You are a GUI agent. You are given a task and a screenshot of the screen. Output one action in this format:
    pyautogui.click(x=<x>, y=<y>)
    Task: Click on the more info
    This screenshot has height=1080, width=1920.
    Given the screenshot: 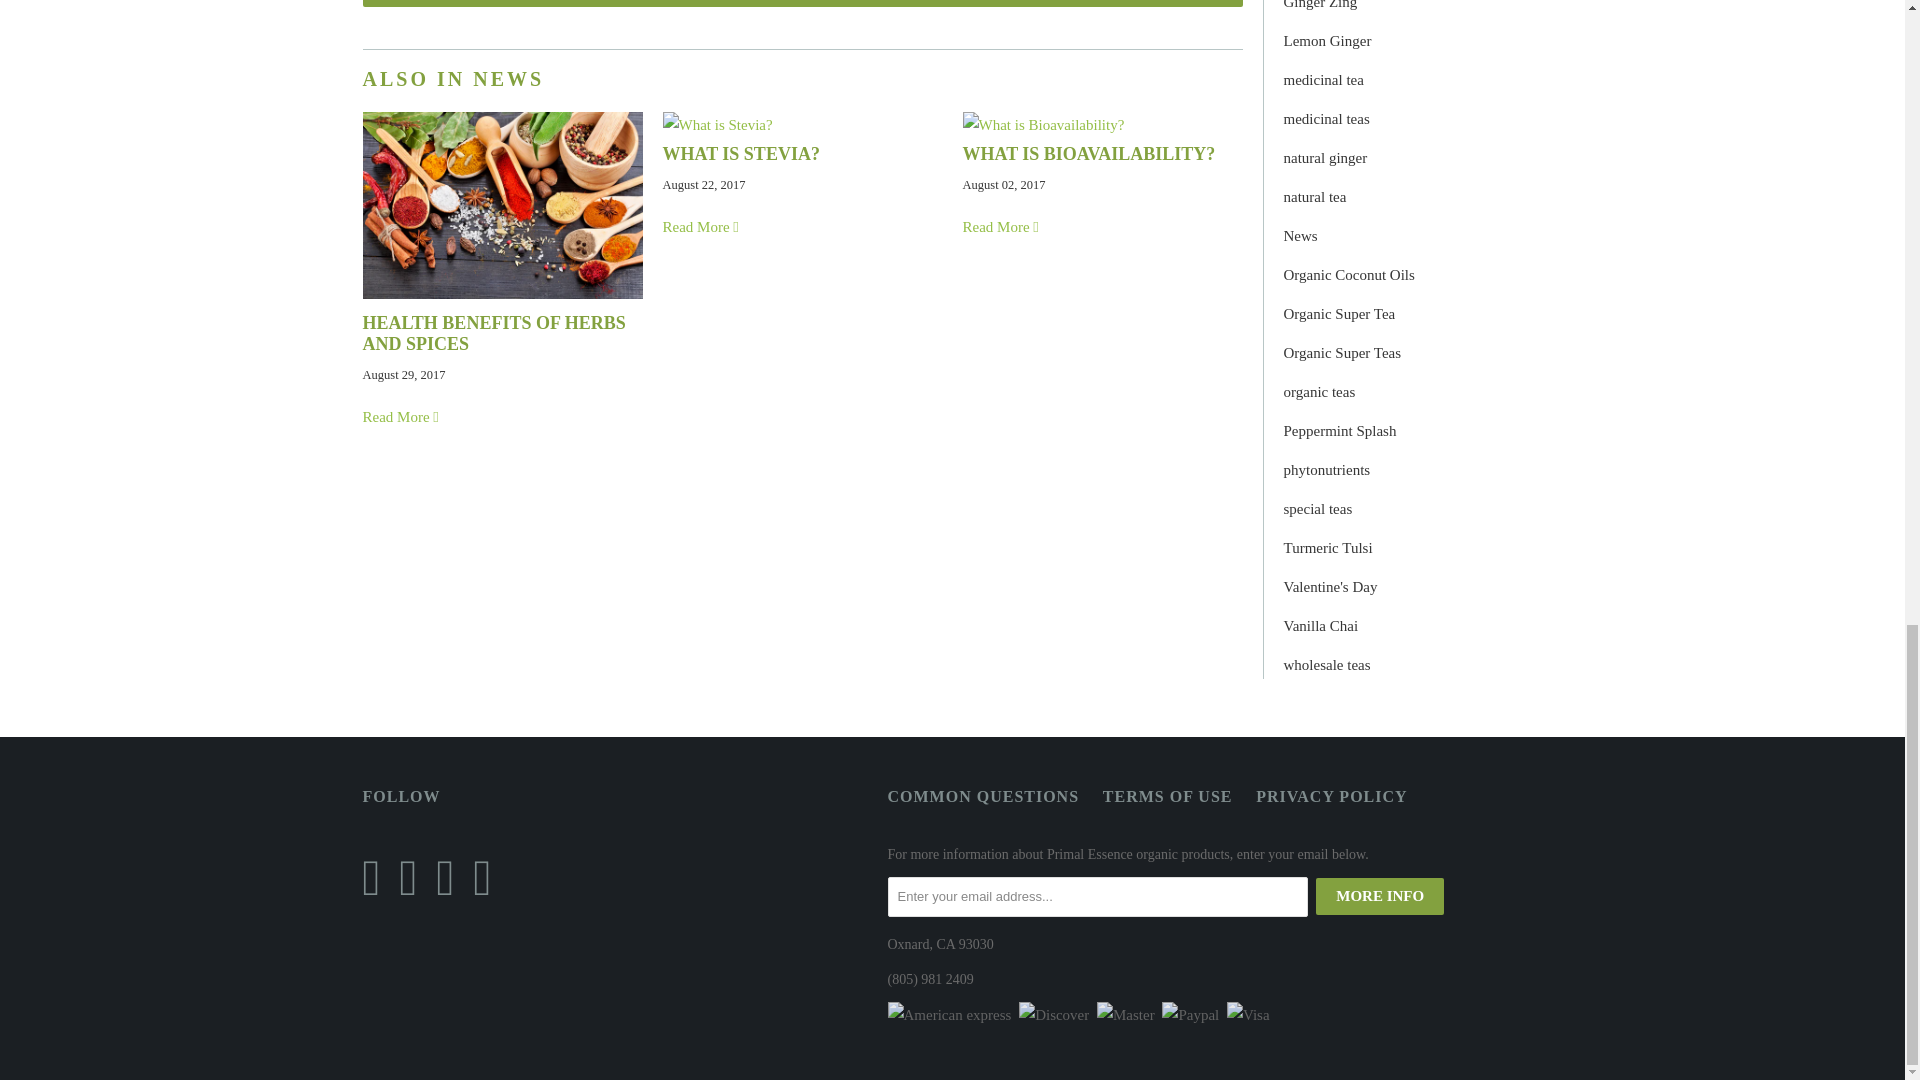 What is the action you would take?
    pyautogui.click(x=1379, y=896)
    